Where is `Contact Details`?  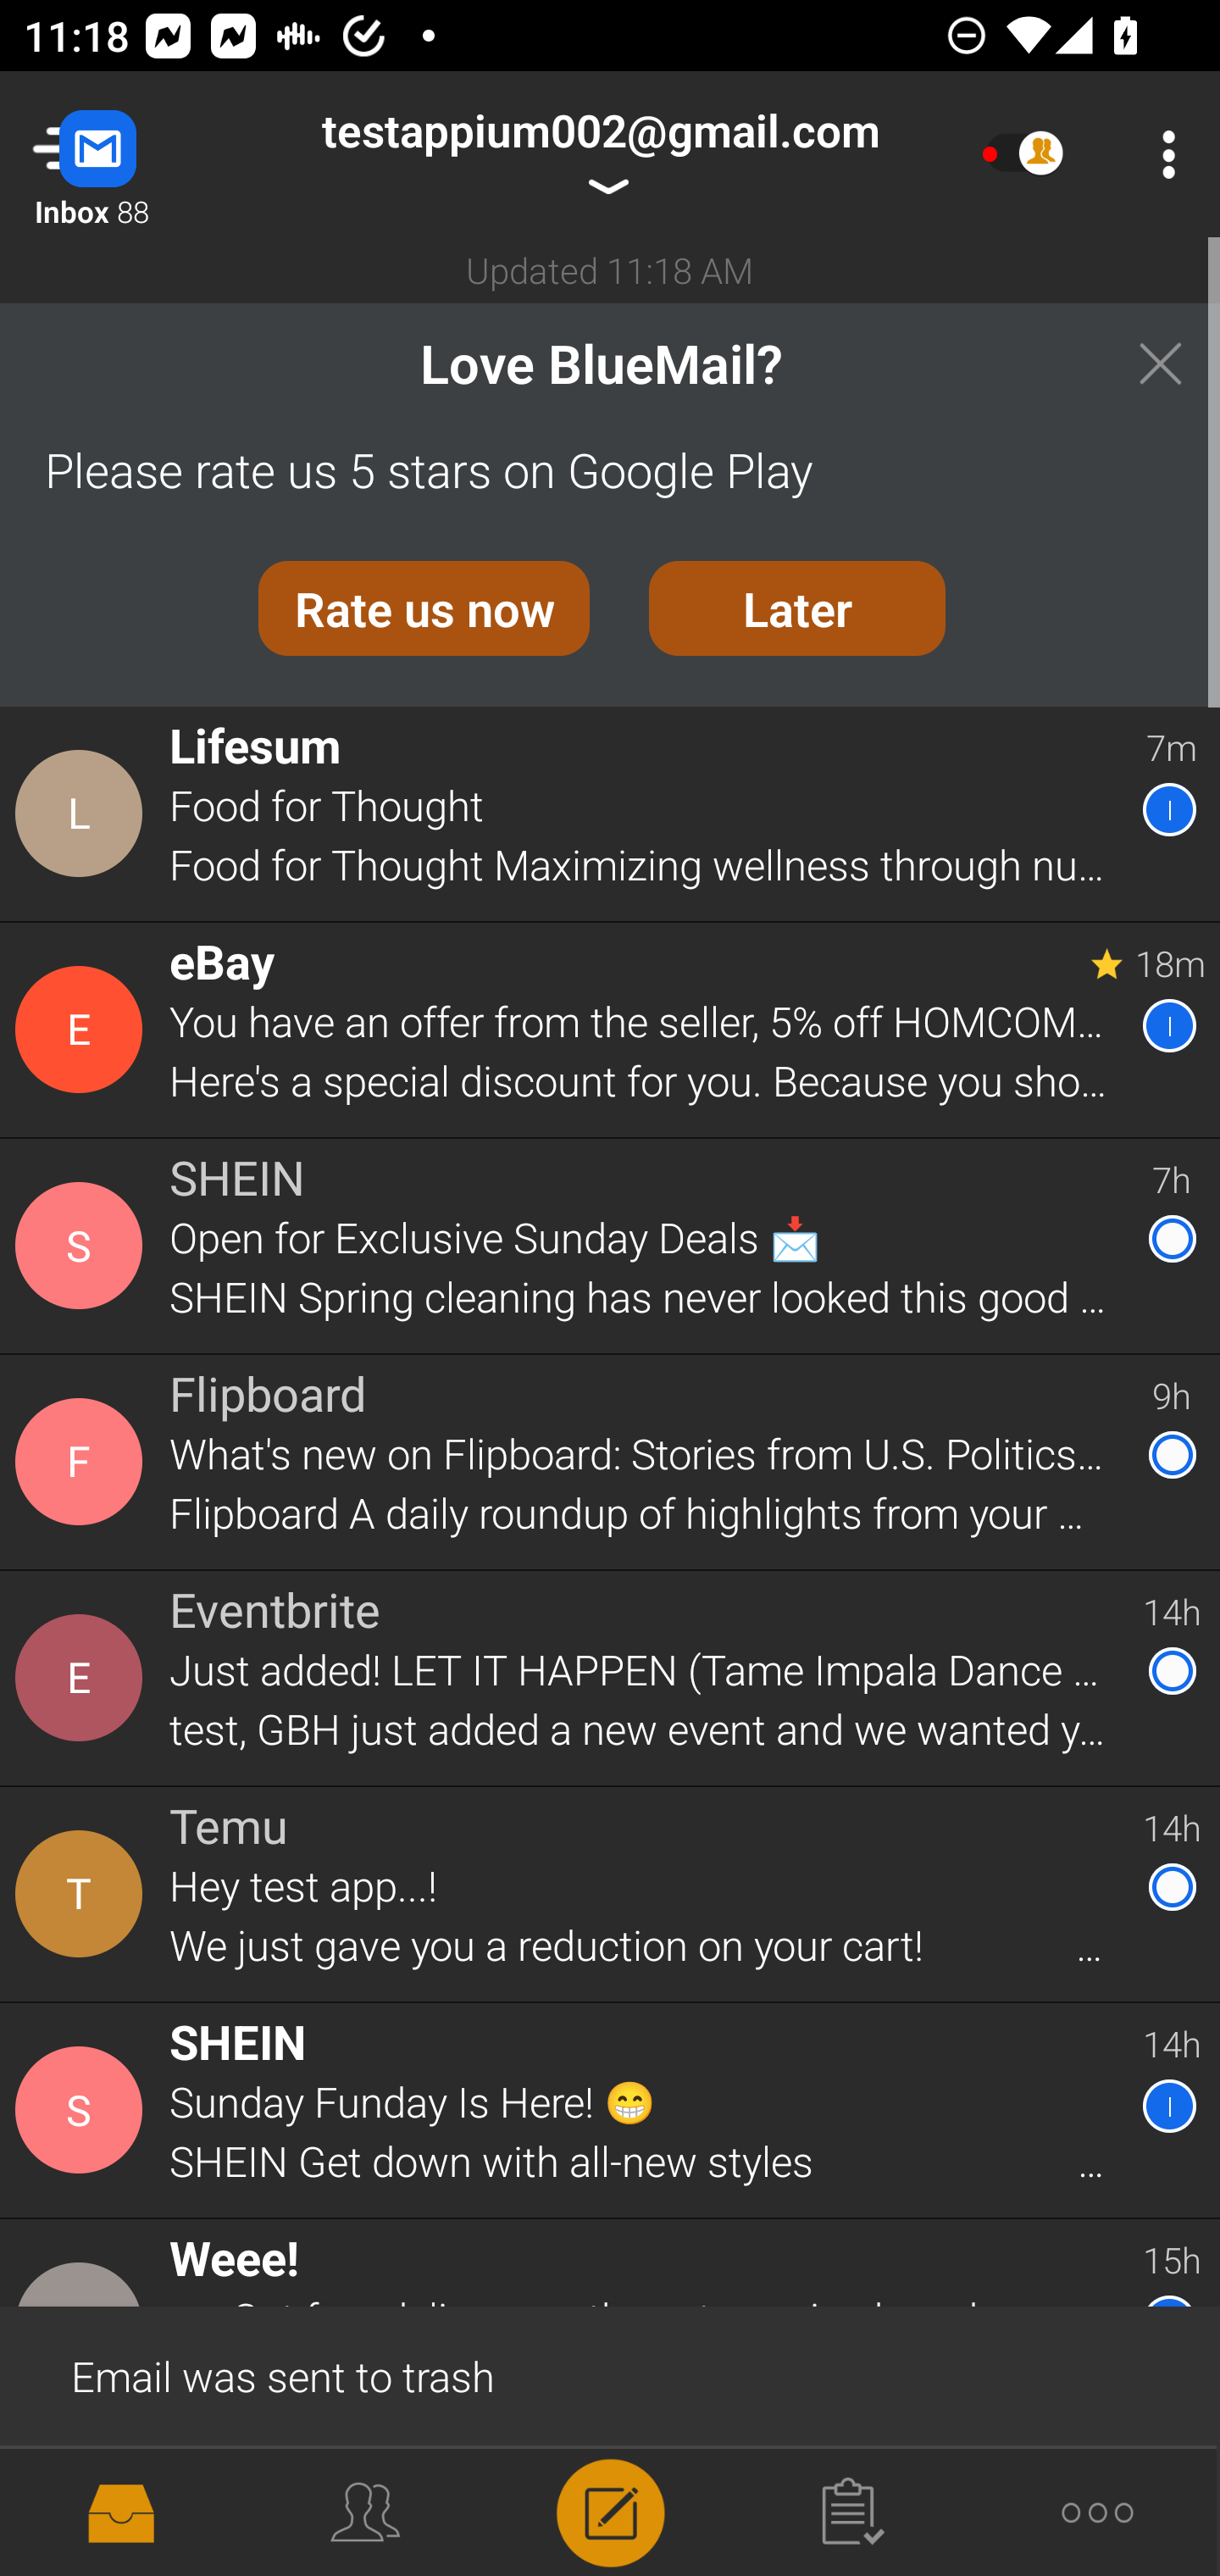 Contact Details is located at coordinates (83, 1678).